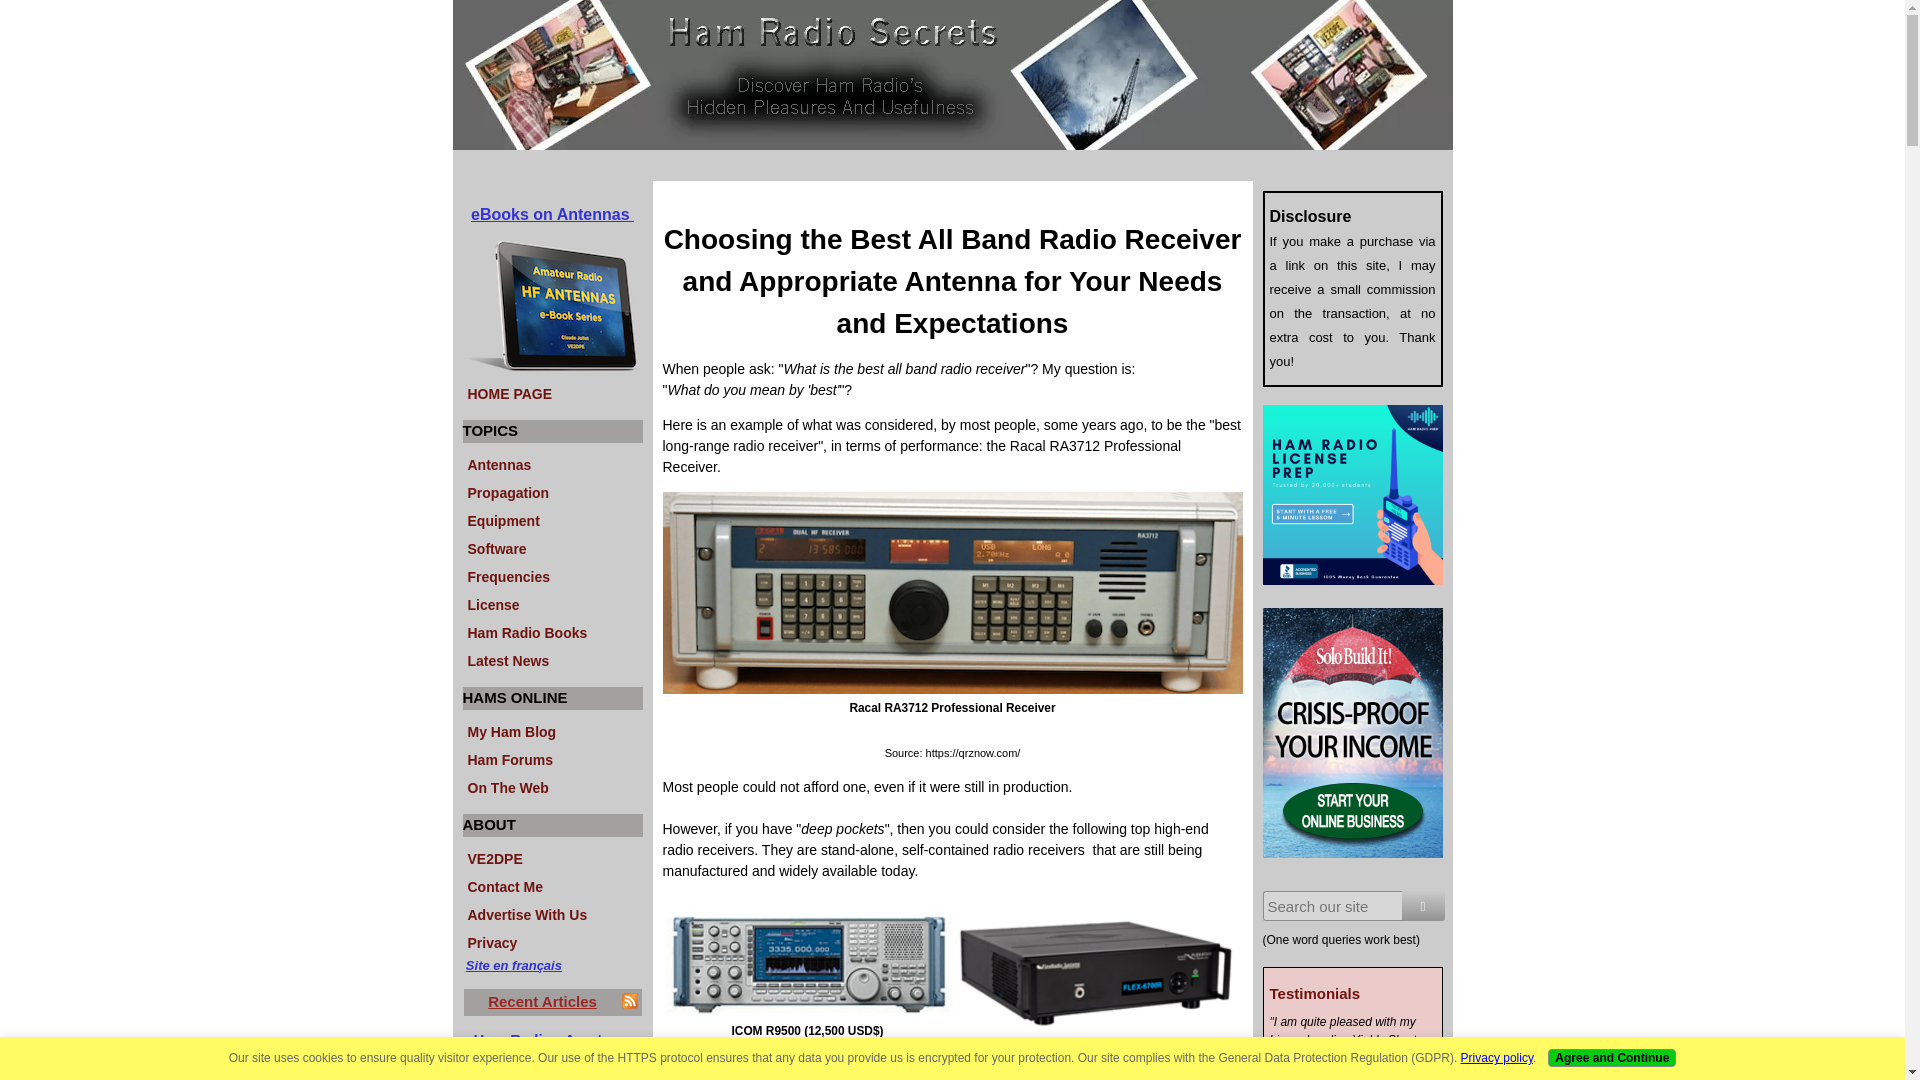 This screenshot has width=1920, height=1080. What do you see at coordinates (542, 1000) in the screenshot?
I see `Recent Articles` at bounding box center [542, 1000].